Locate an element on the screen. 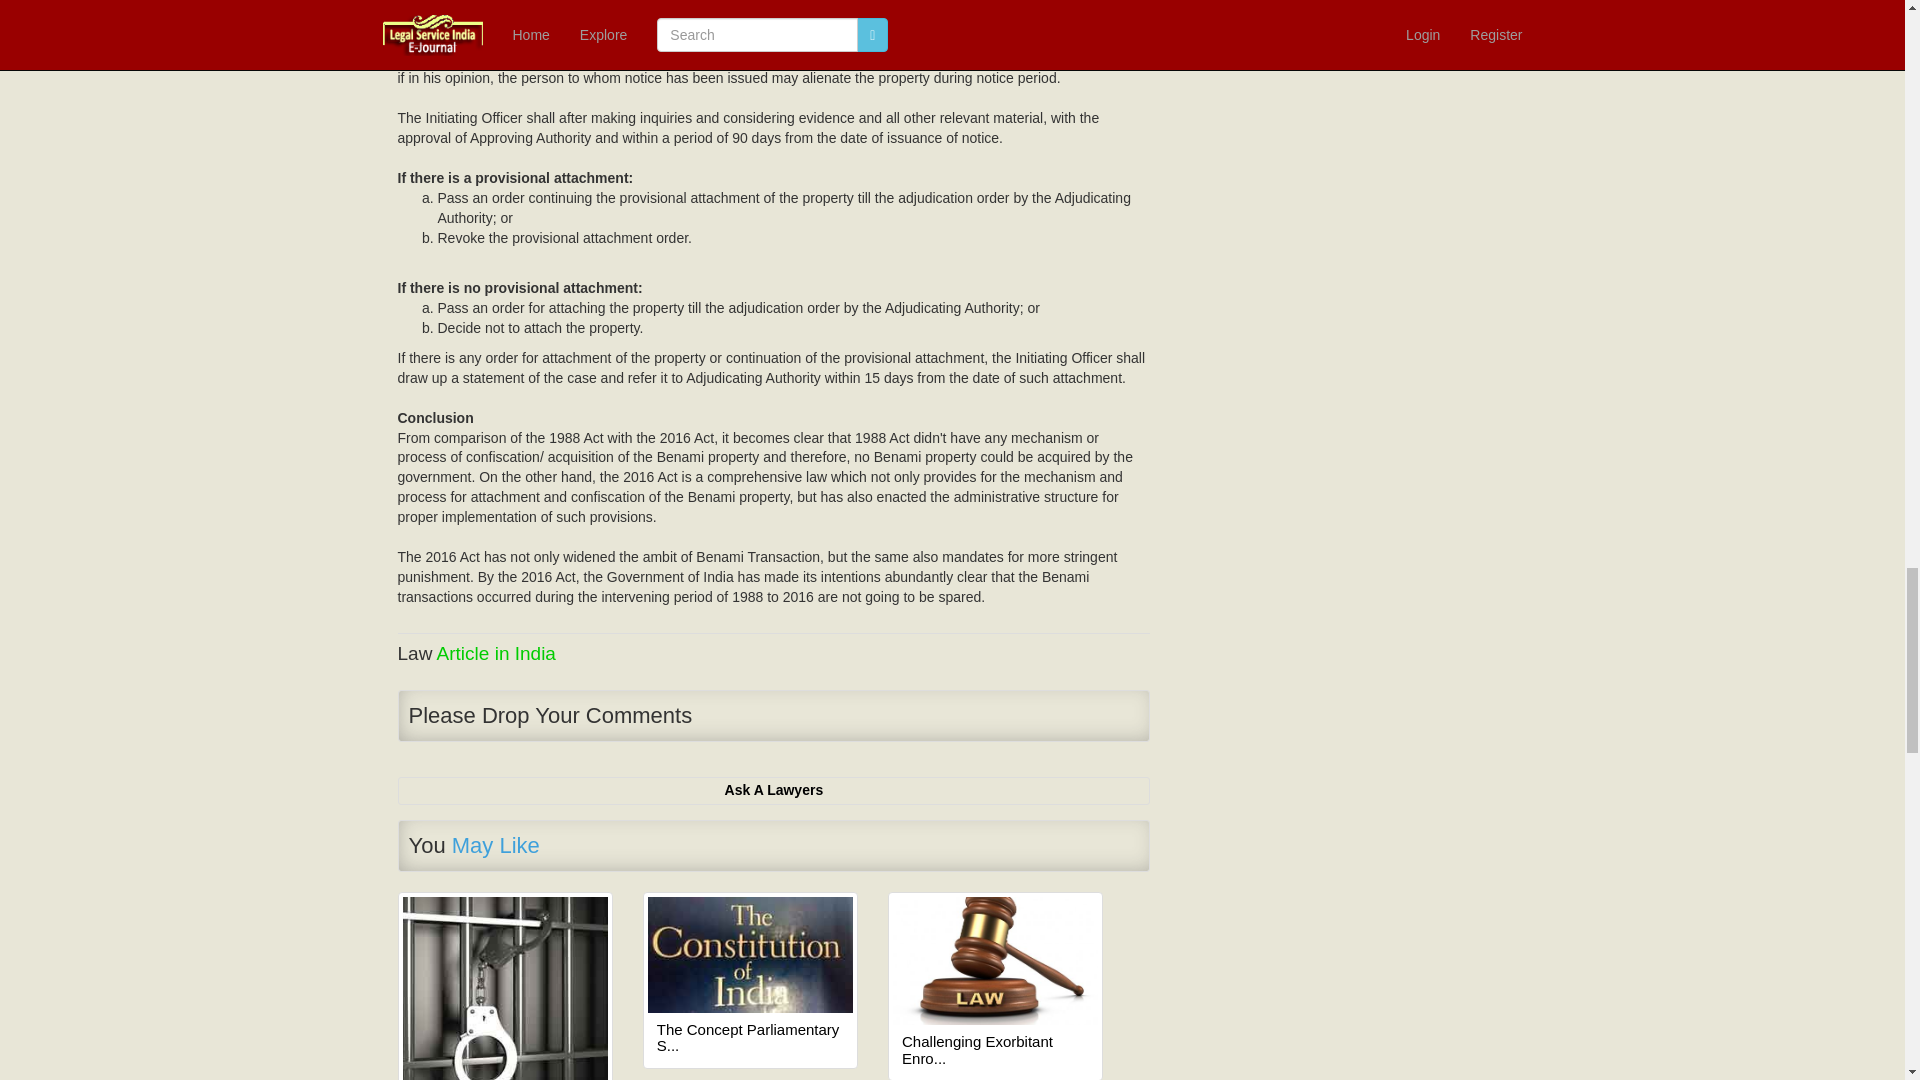  Challenging Exorbitant Enro... is located at coordinates (995, 1050).